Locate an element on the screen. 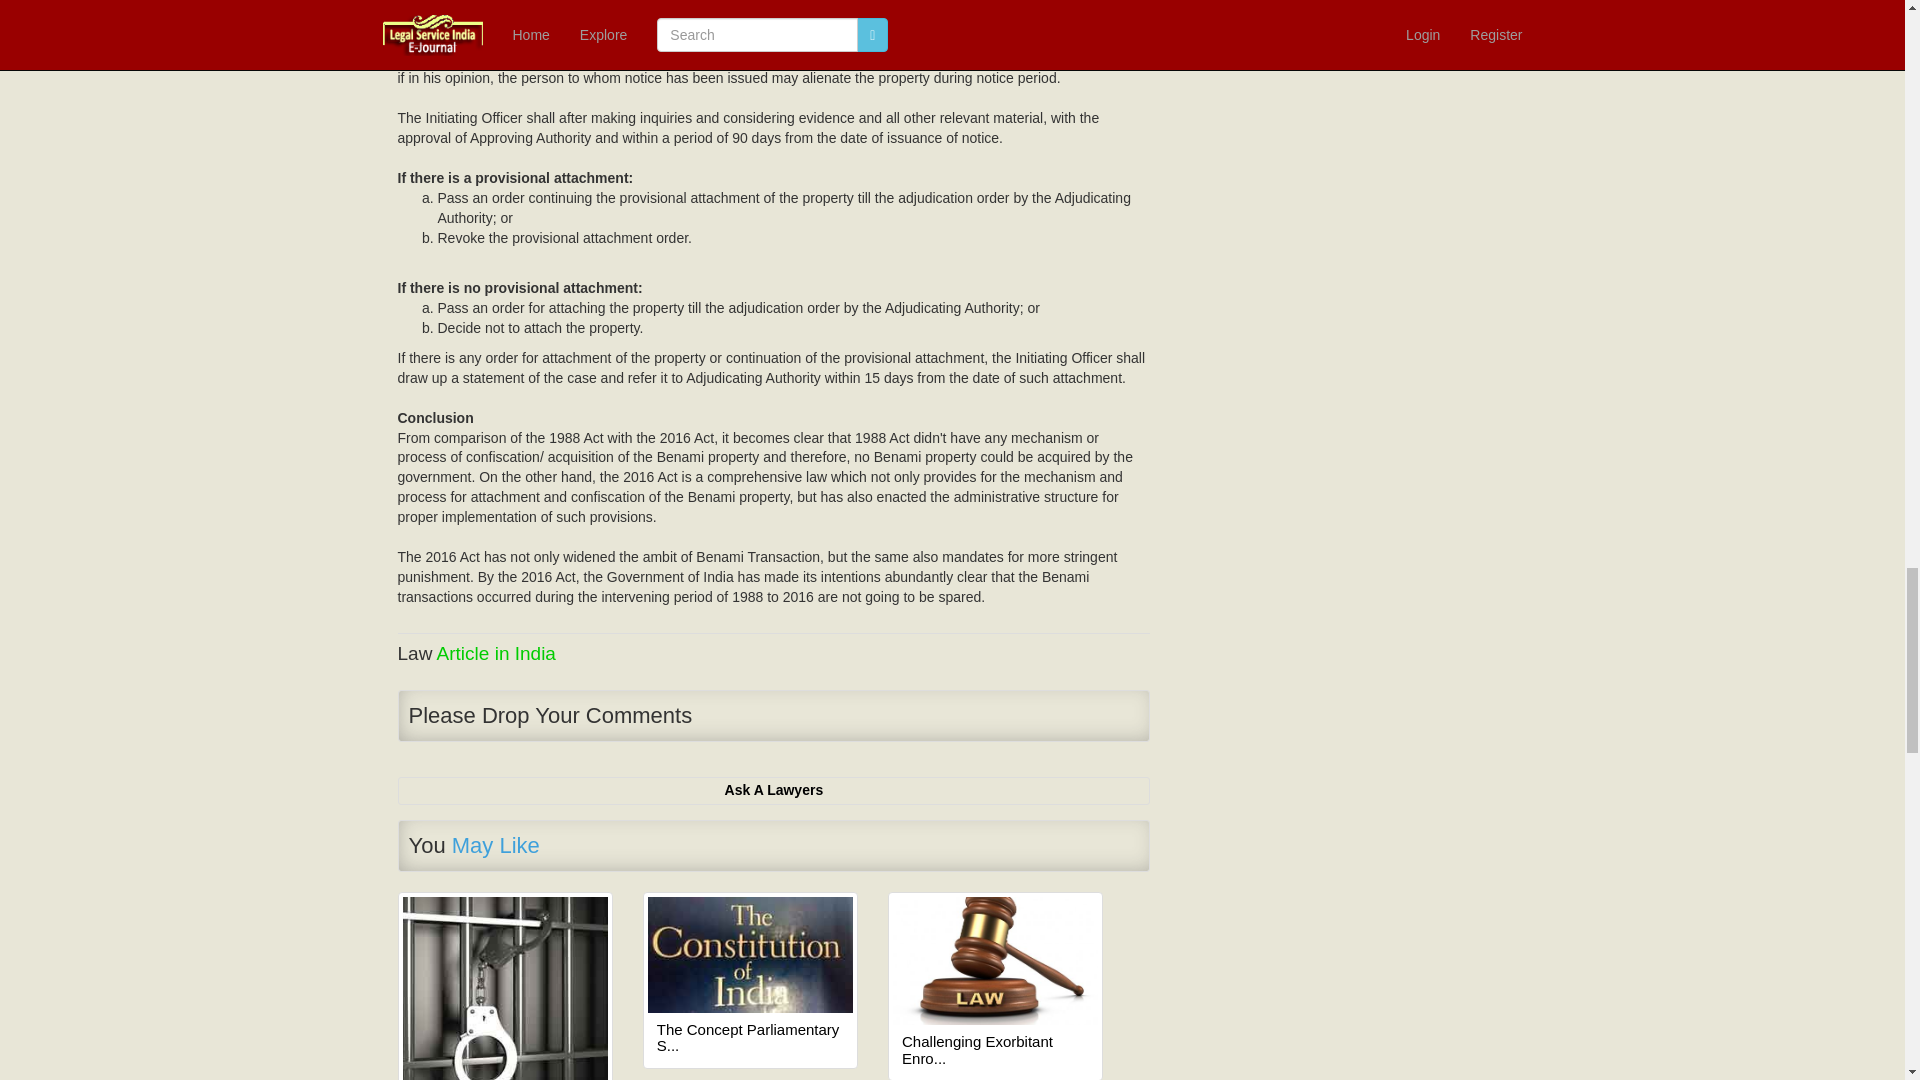  Challenging Exorbitant Enro... is located at coordinates (995, 1050).